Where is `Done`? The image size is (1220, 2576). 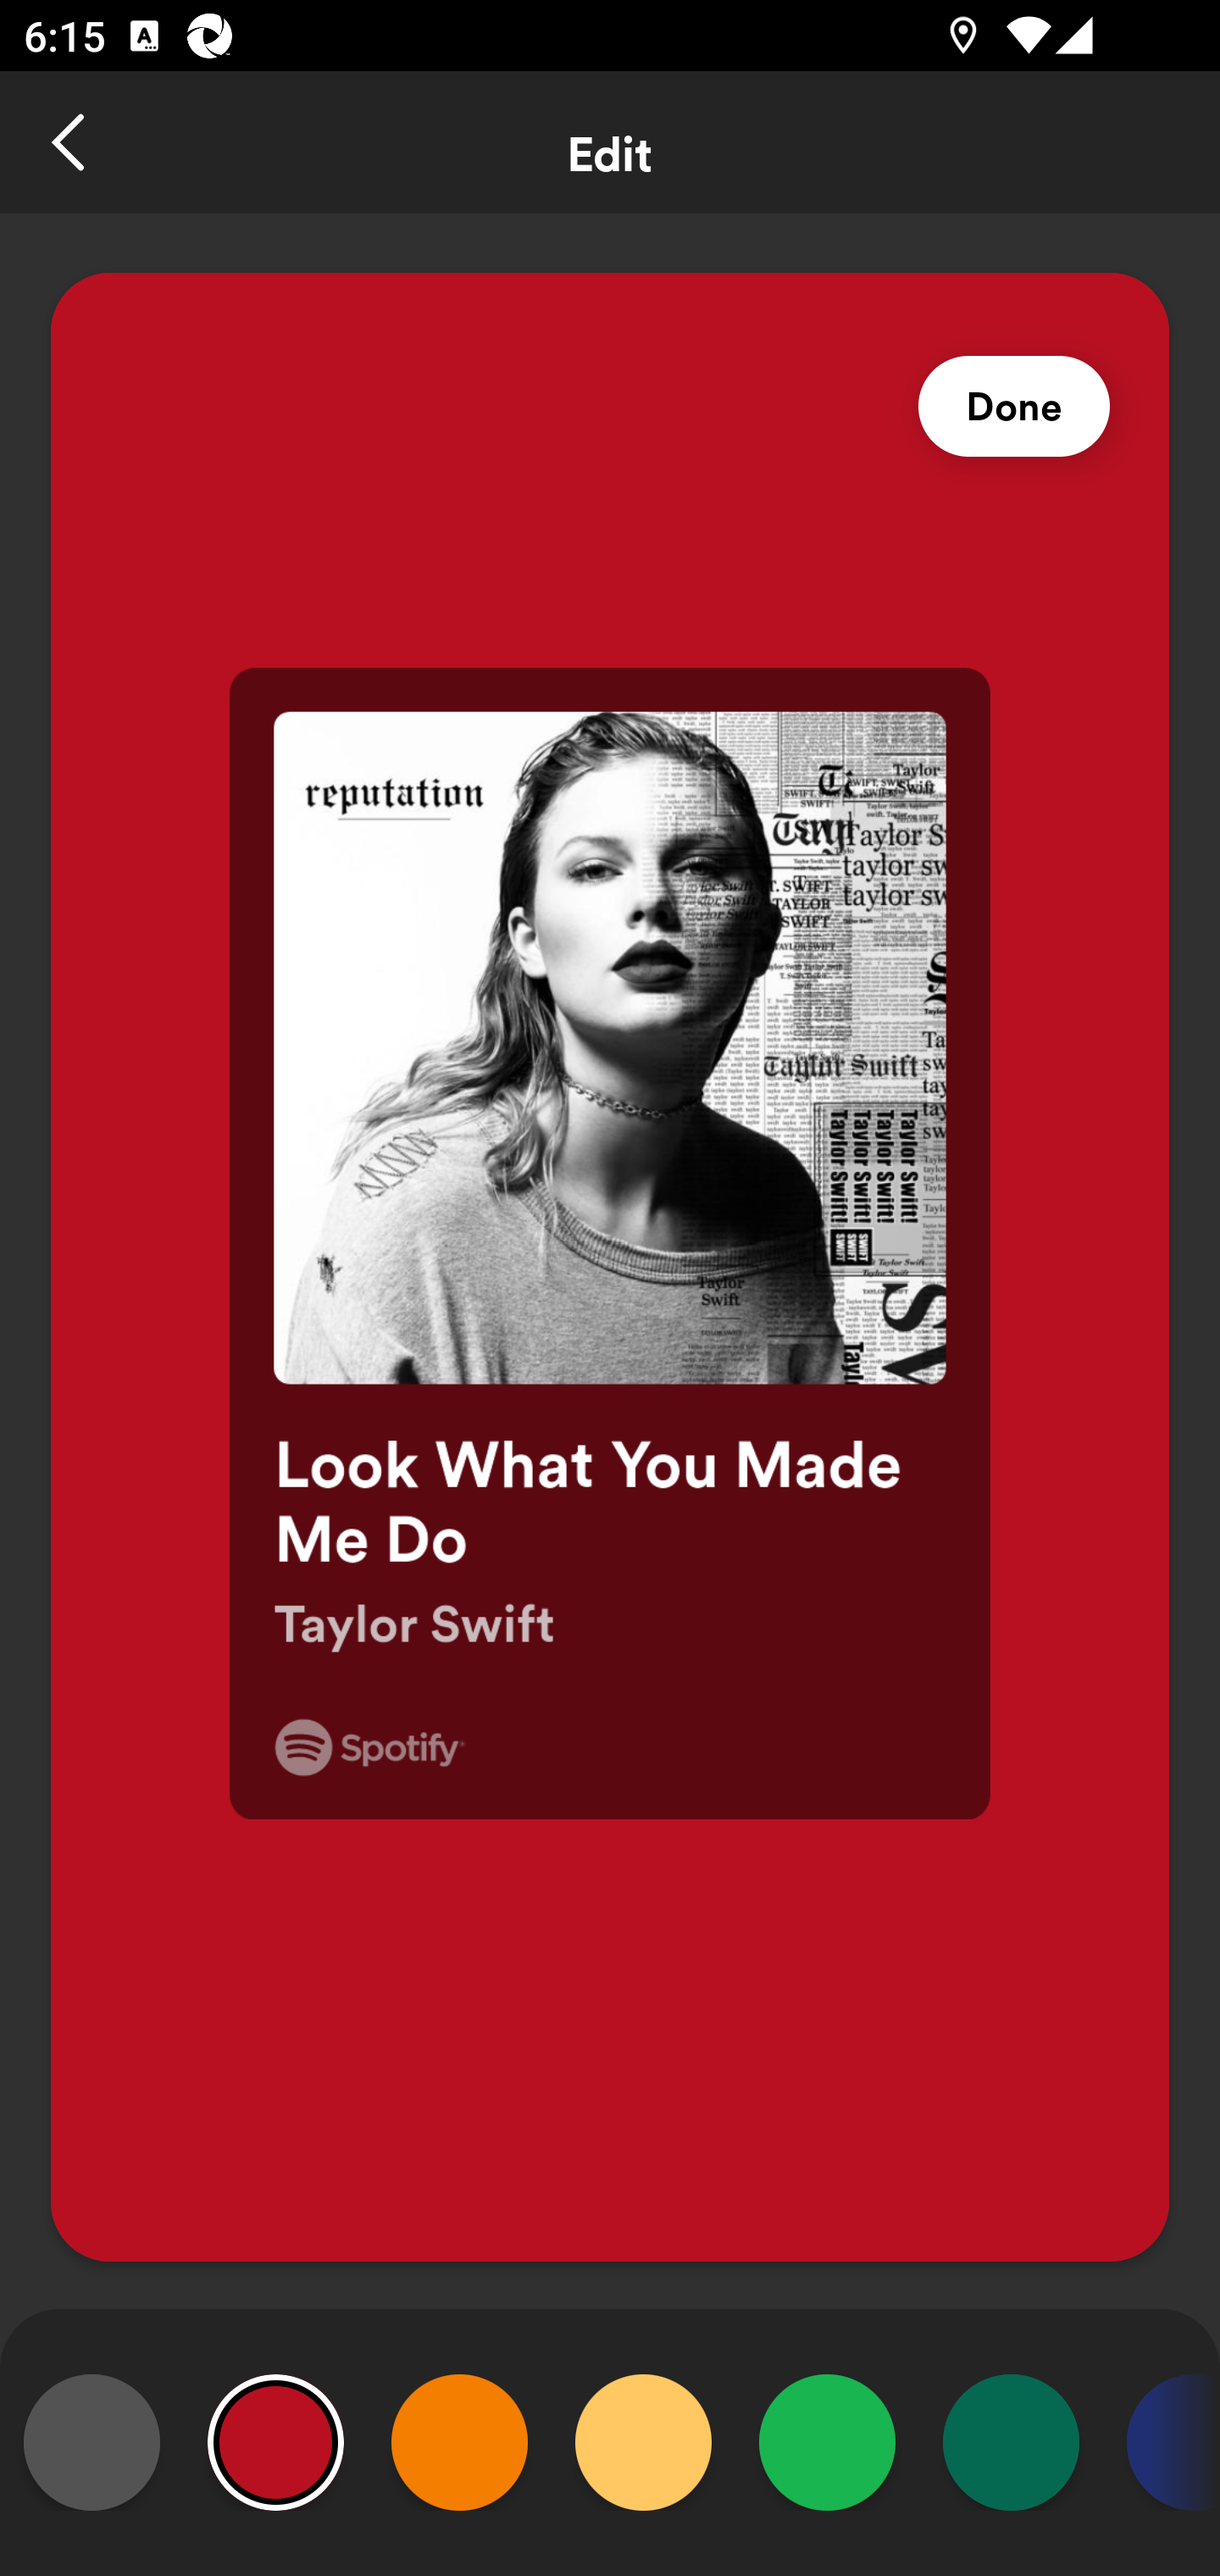 Done is located at coordinates (1014, 407).